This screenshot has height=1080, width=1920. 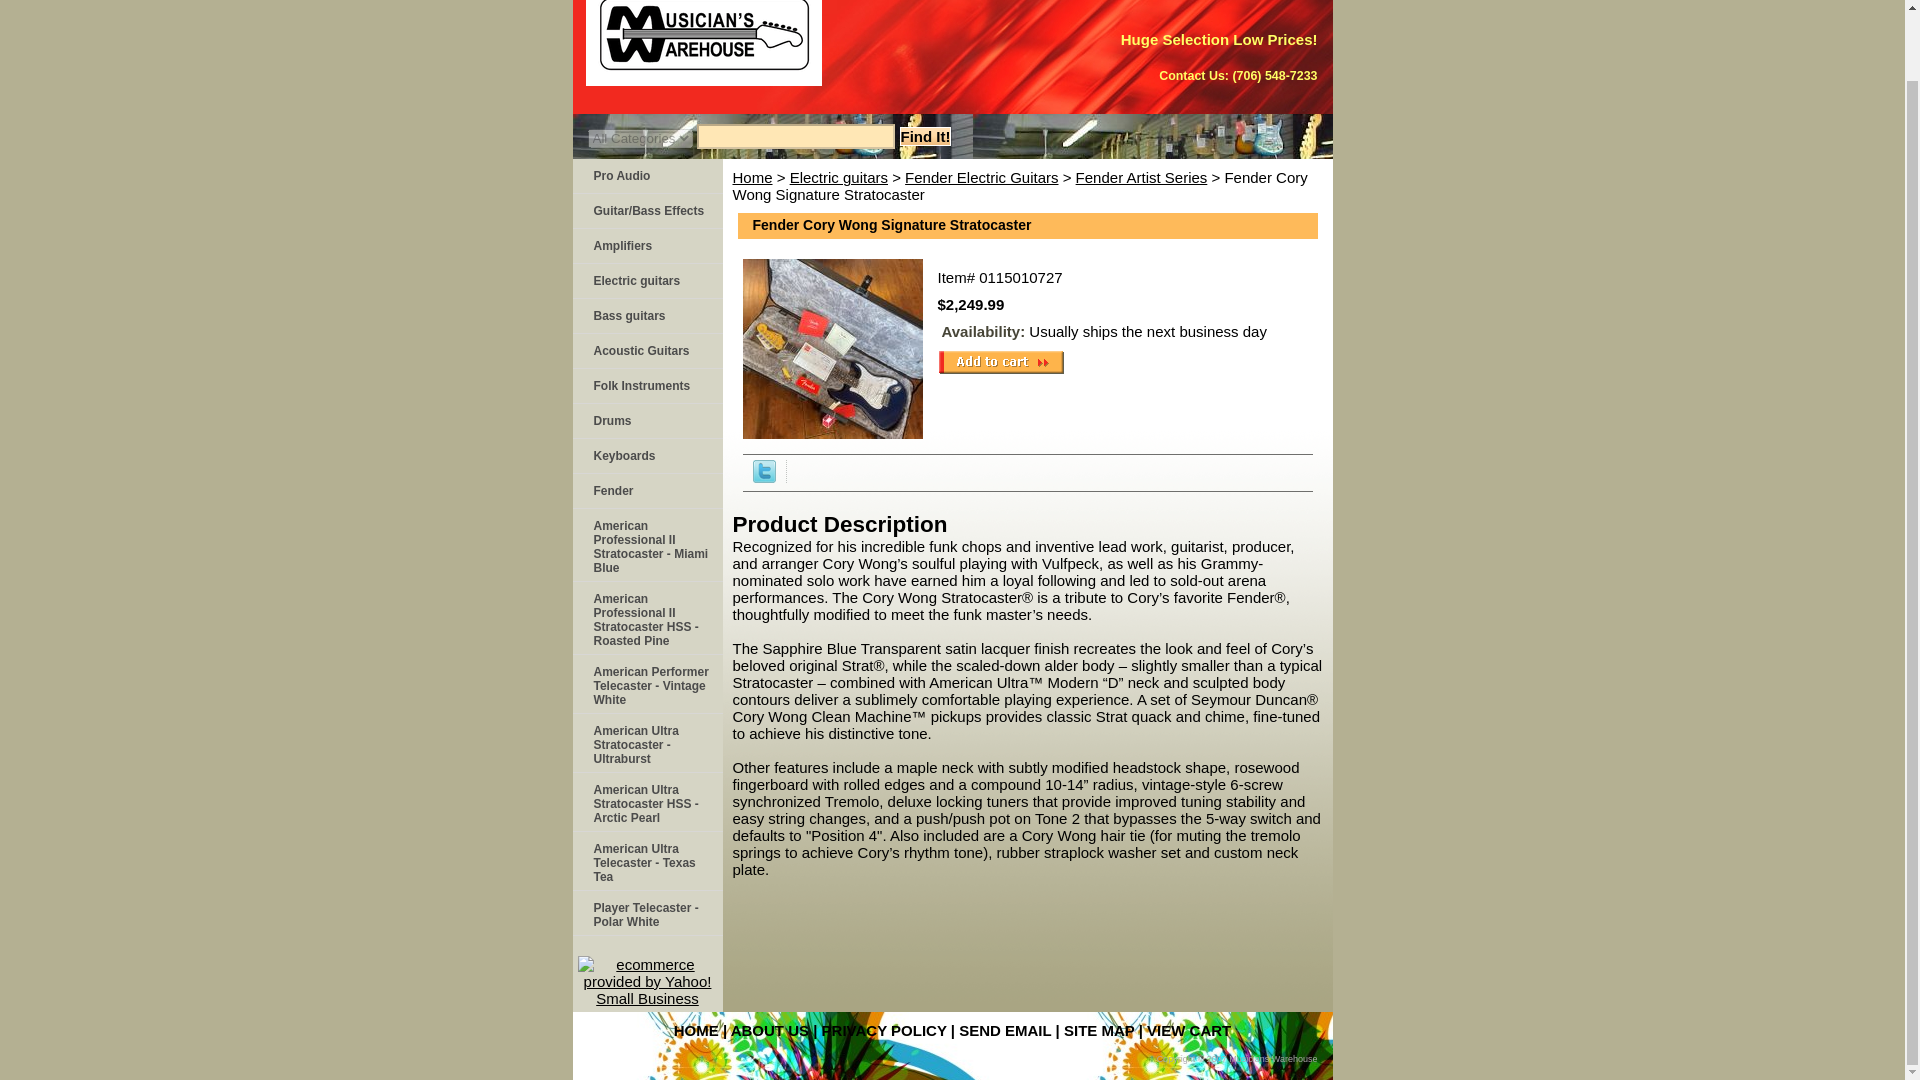 I want to click on American Ultra Stratocaster - Ultraburst, so click(x=646, y=743).